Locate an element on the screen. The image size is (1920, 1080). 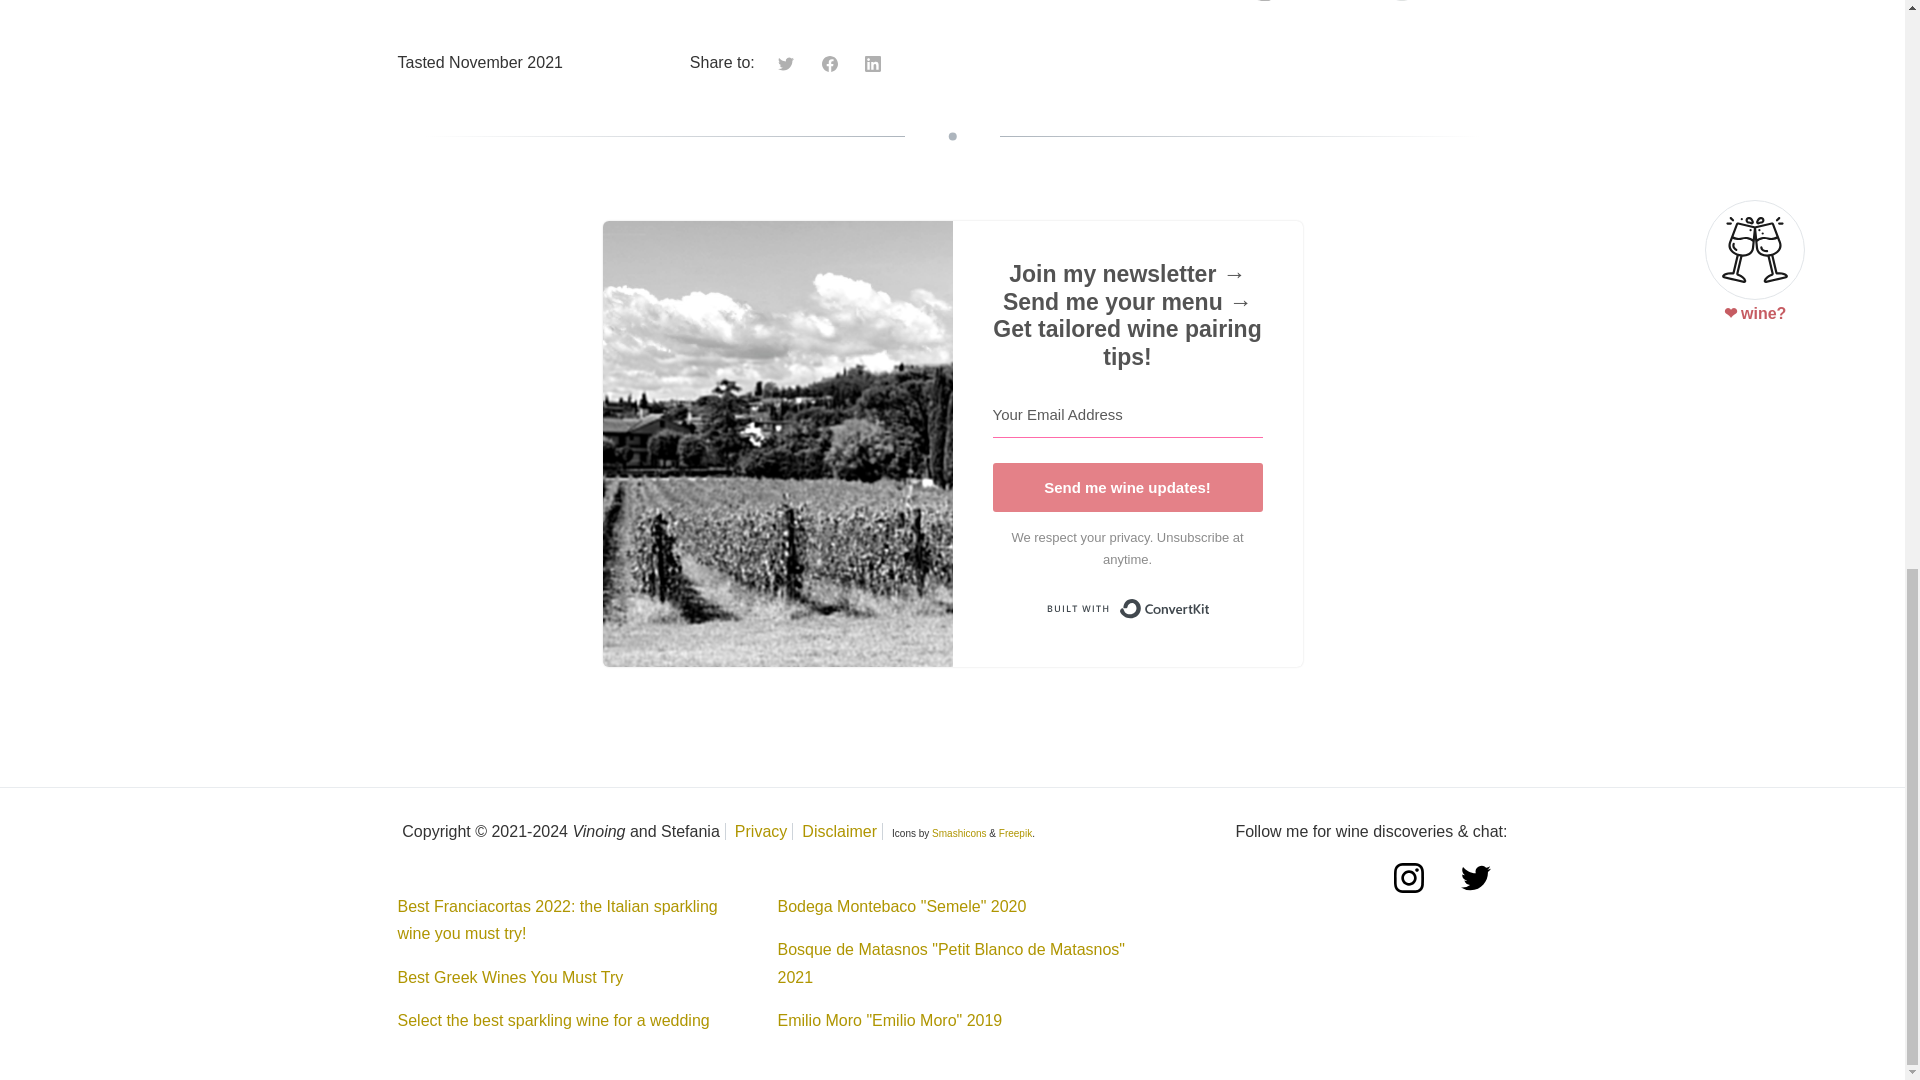
Bodega Montebaco "Semele" 2020 is located at coordinates (901, 906).